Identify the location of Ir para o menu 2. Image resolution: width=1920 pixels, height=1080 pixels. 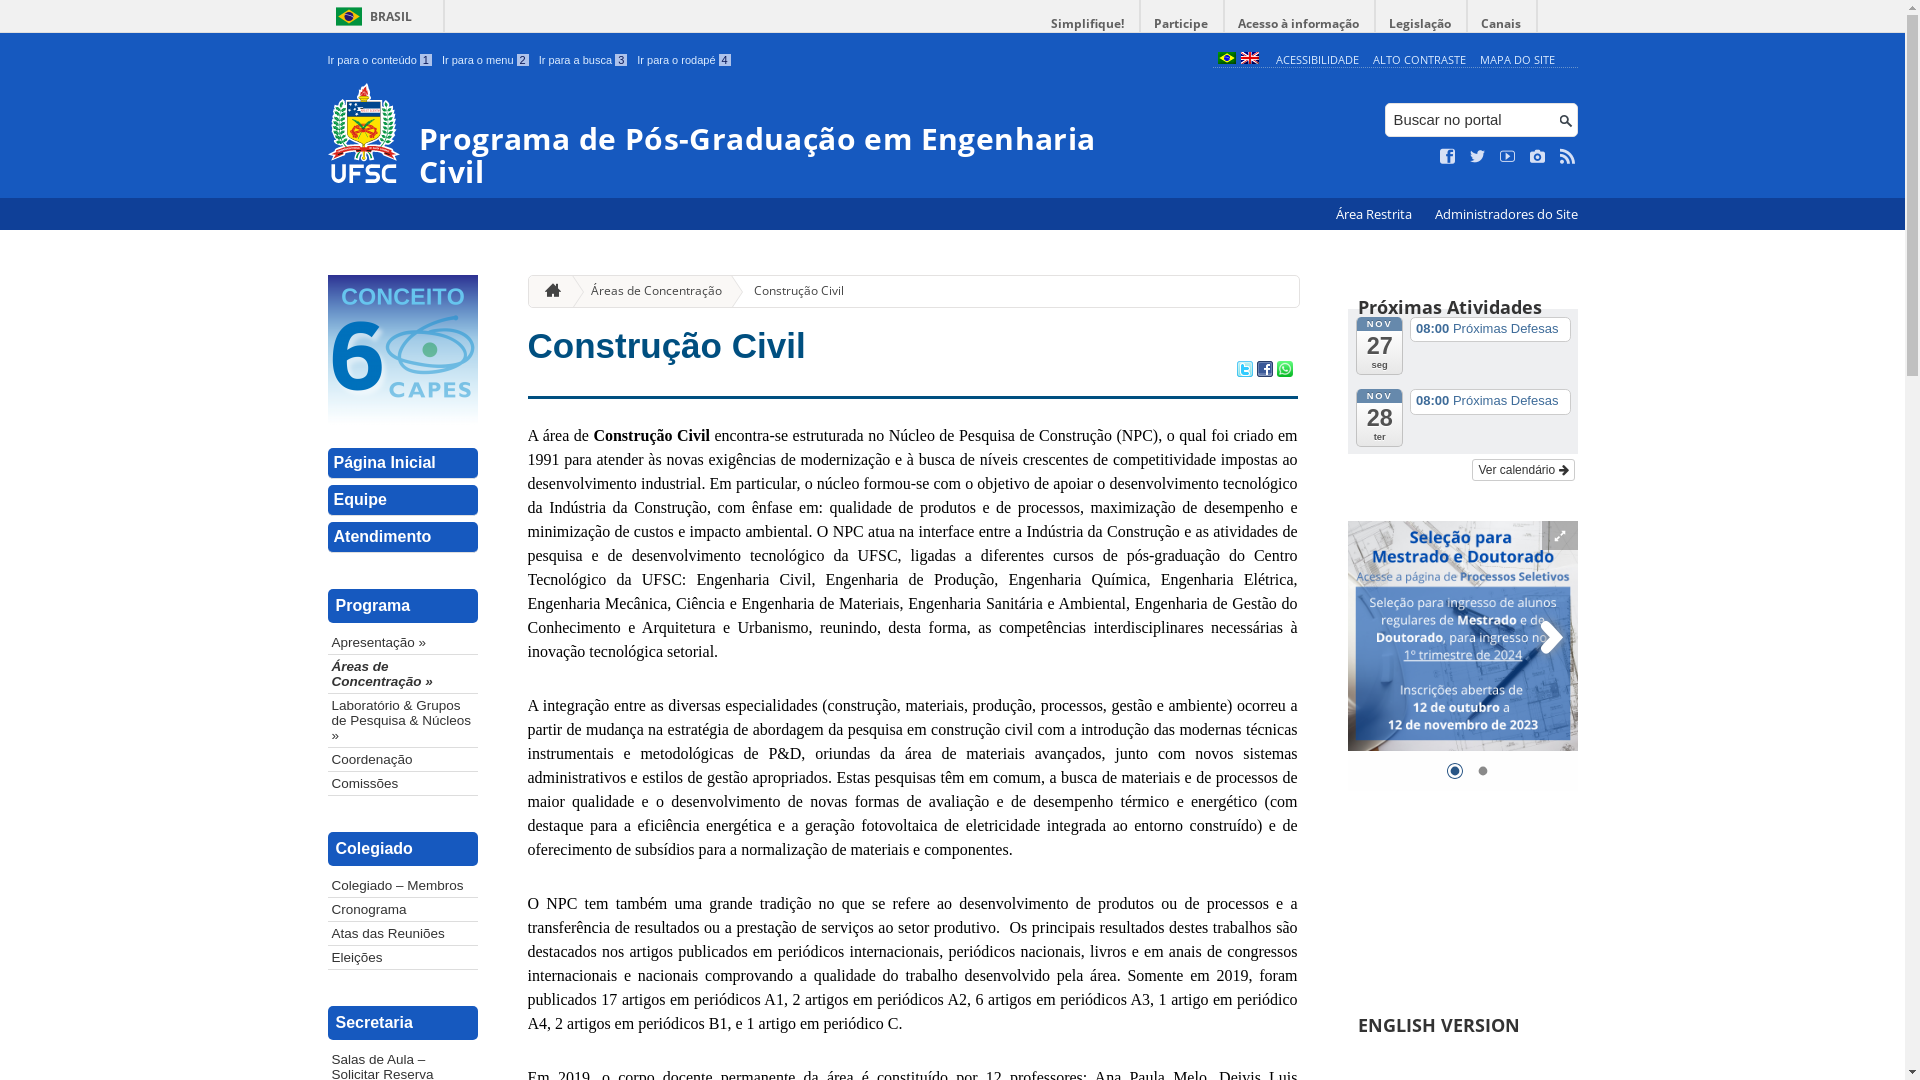
(486, 60).